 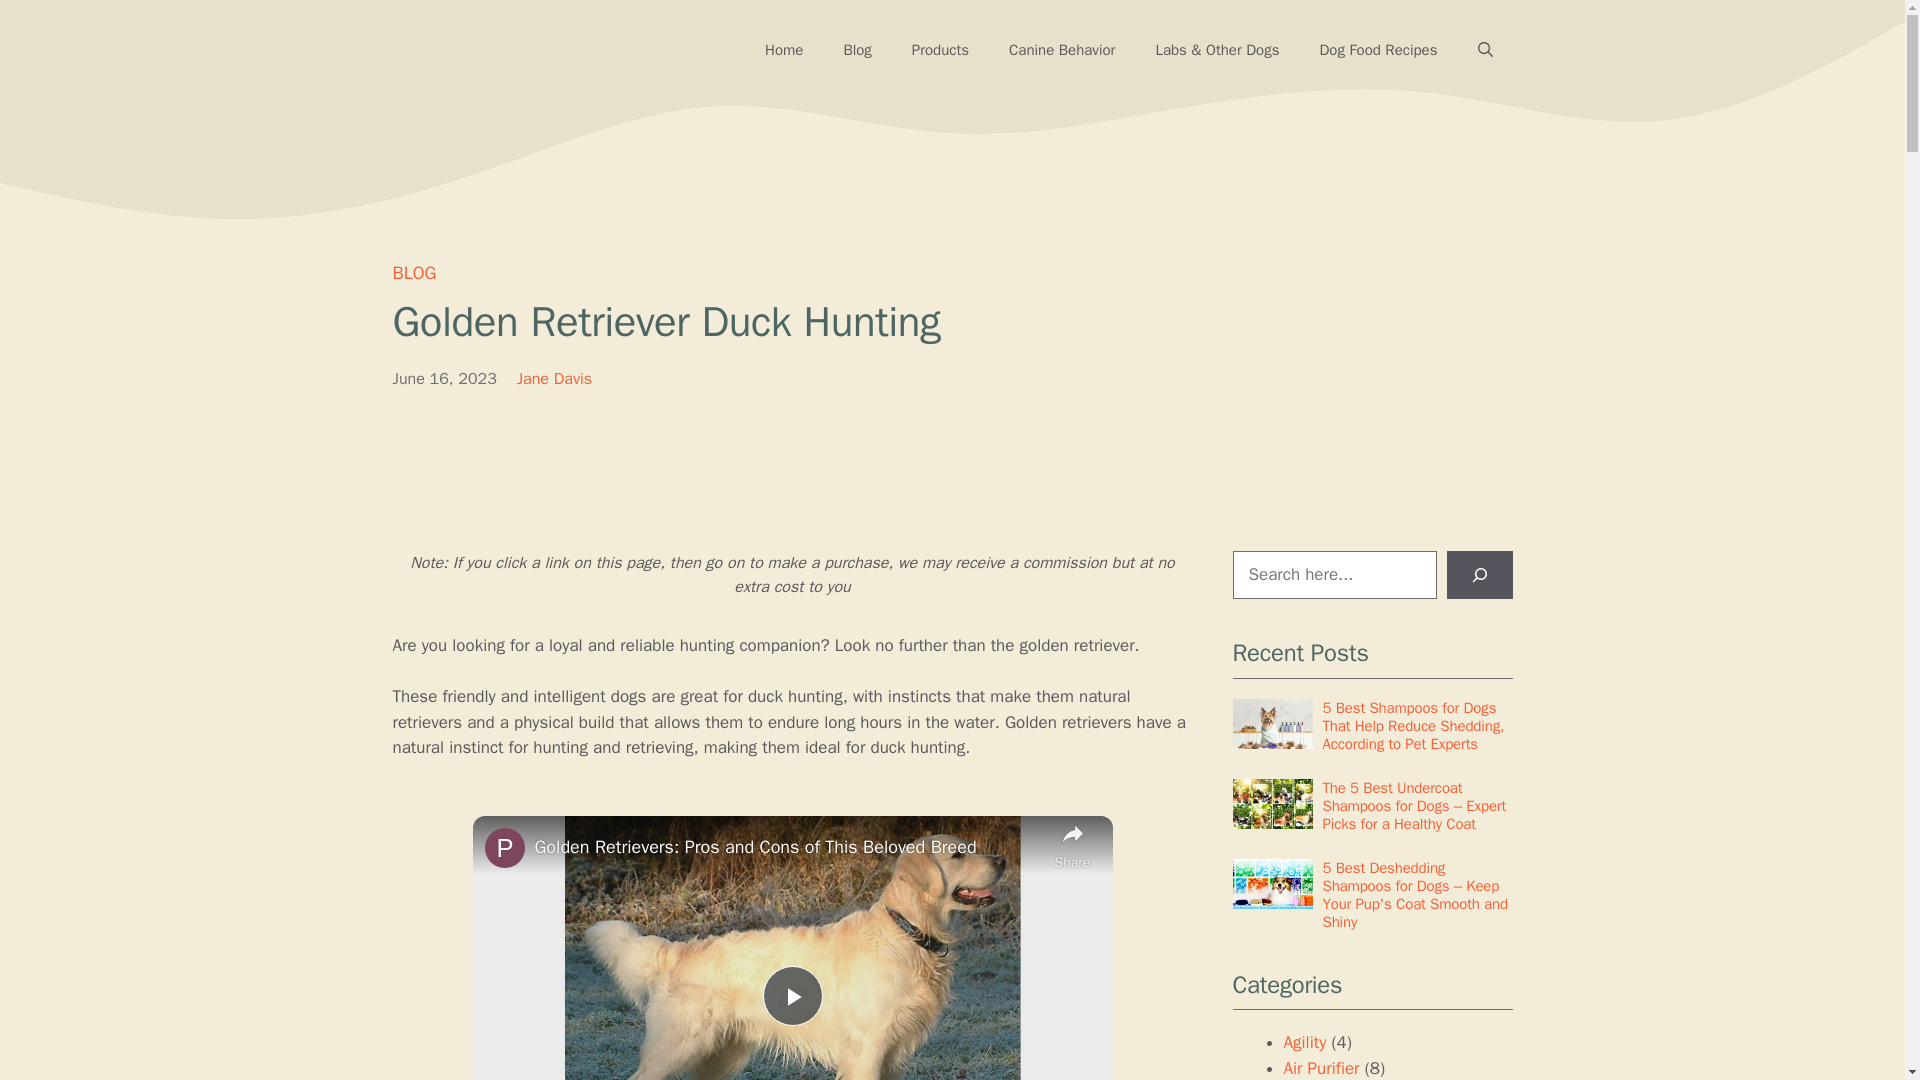 What do you see at coordinates (554, 378) in the screenshot?
I see `Jane Davis` at bounding box center [554, 378].